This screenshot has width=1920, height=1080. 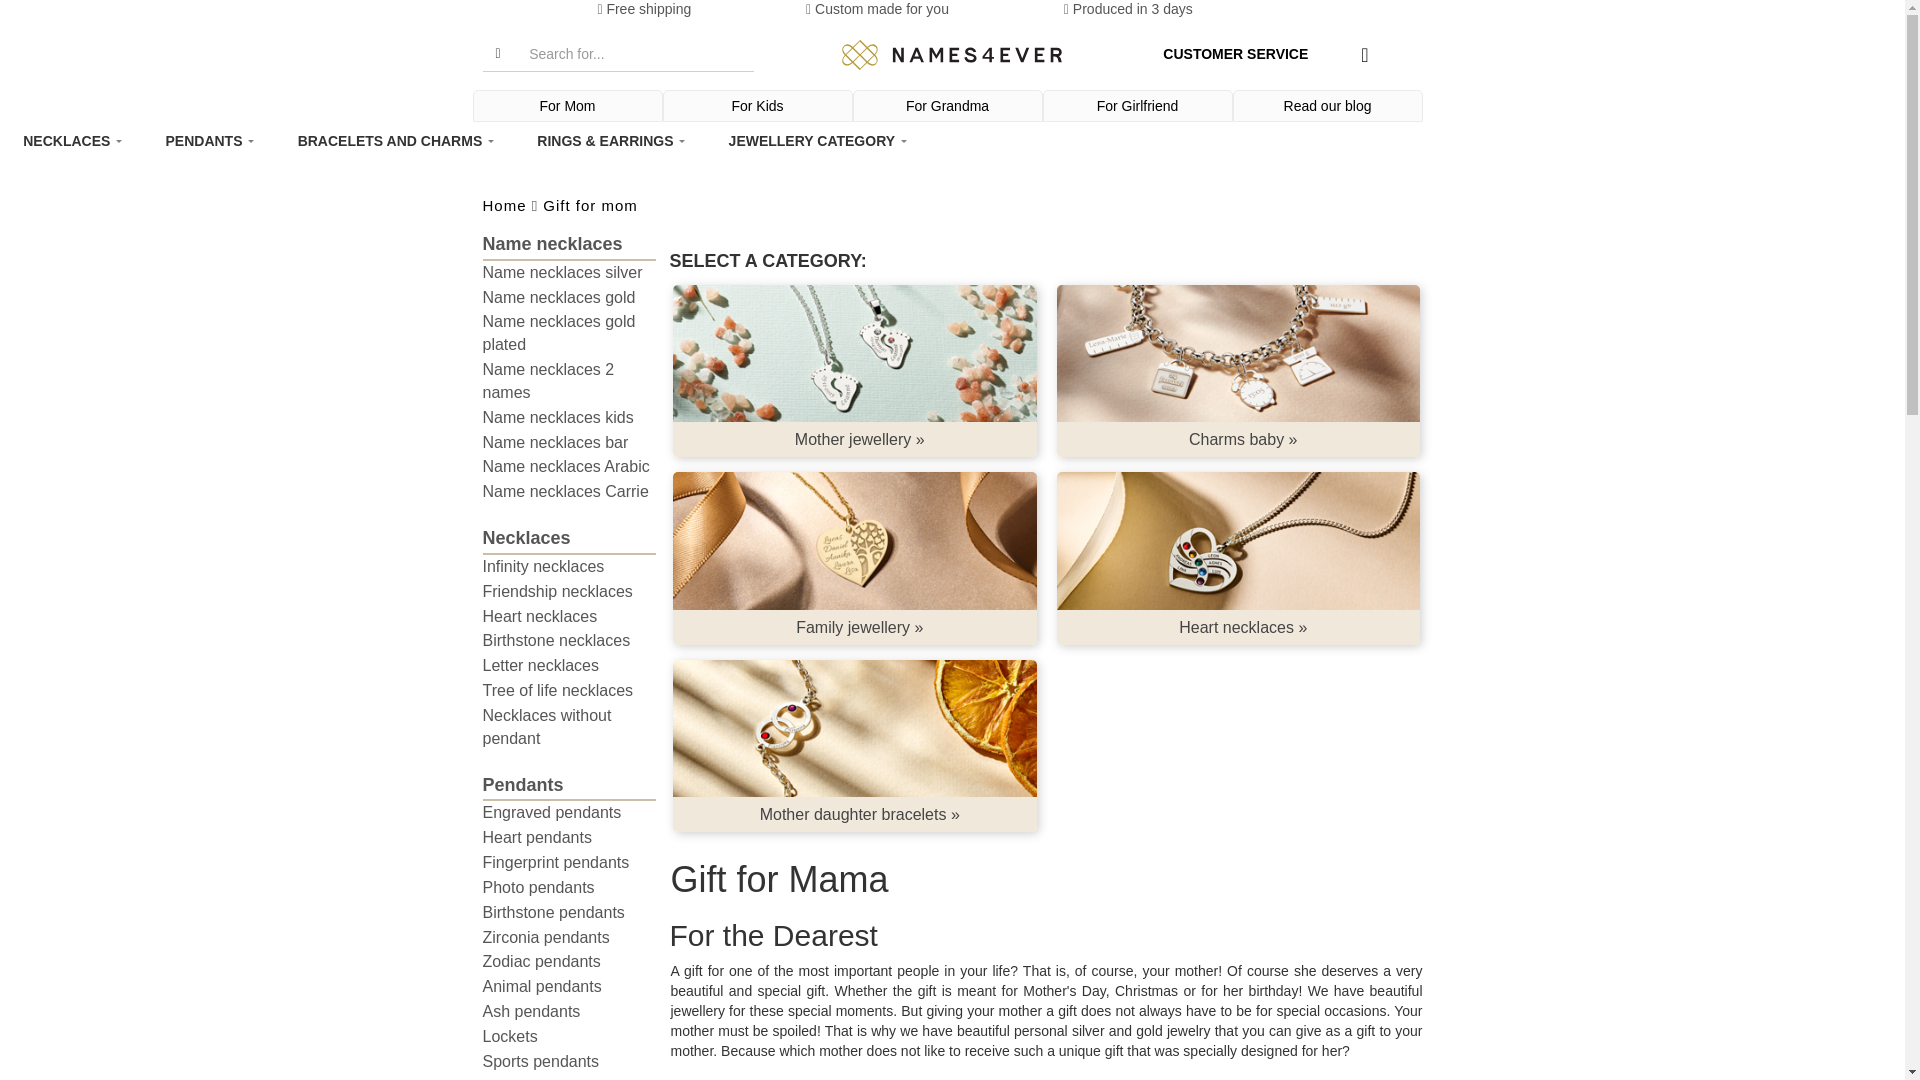 What do you see at coordinates (568, 105) in the screenshot?
I see `For Mom` at bounding box center [568, 105].